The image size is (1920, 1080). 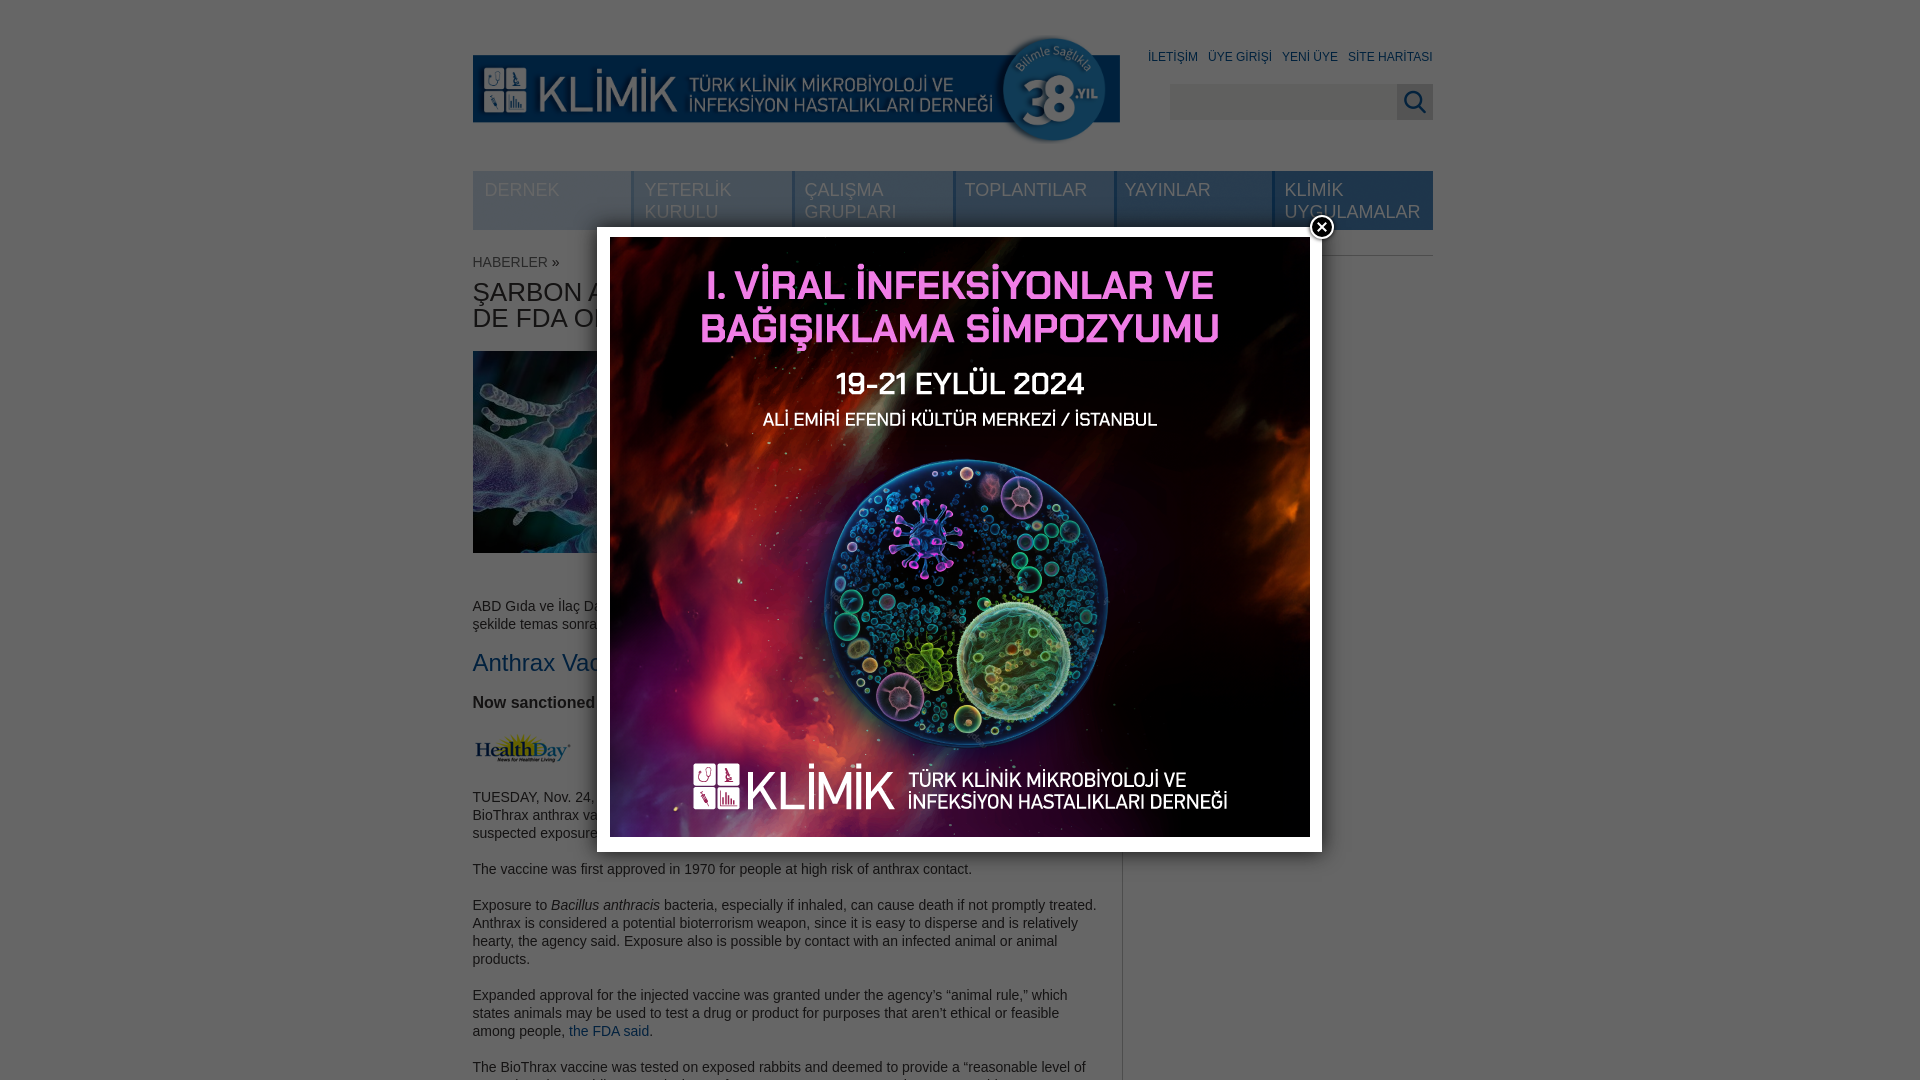 What do you see at coordinates (522, 747) in the screenshot?
I see `healthday` at bounding box center [522, 747].